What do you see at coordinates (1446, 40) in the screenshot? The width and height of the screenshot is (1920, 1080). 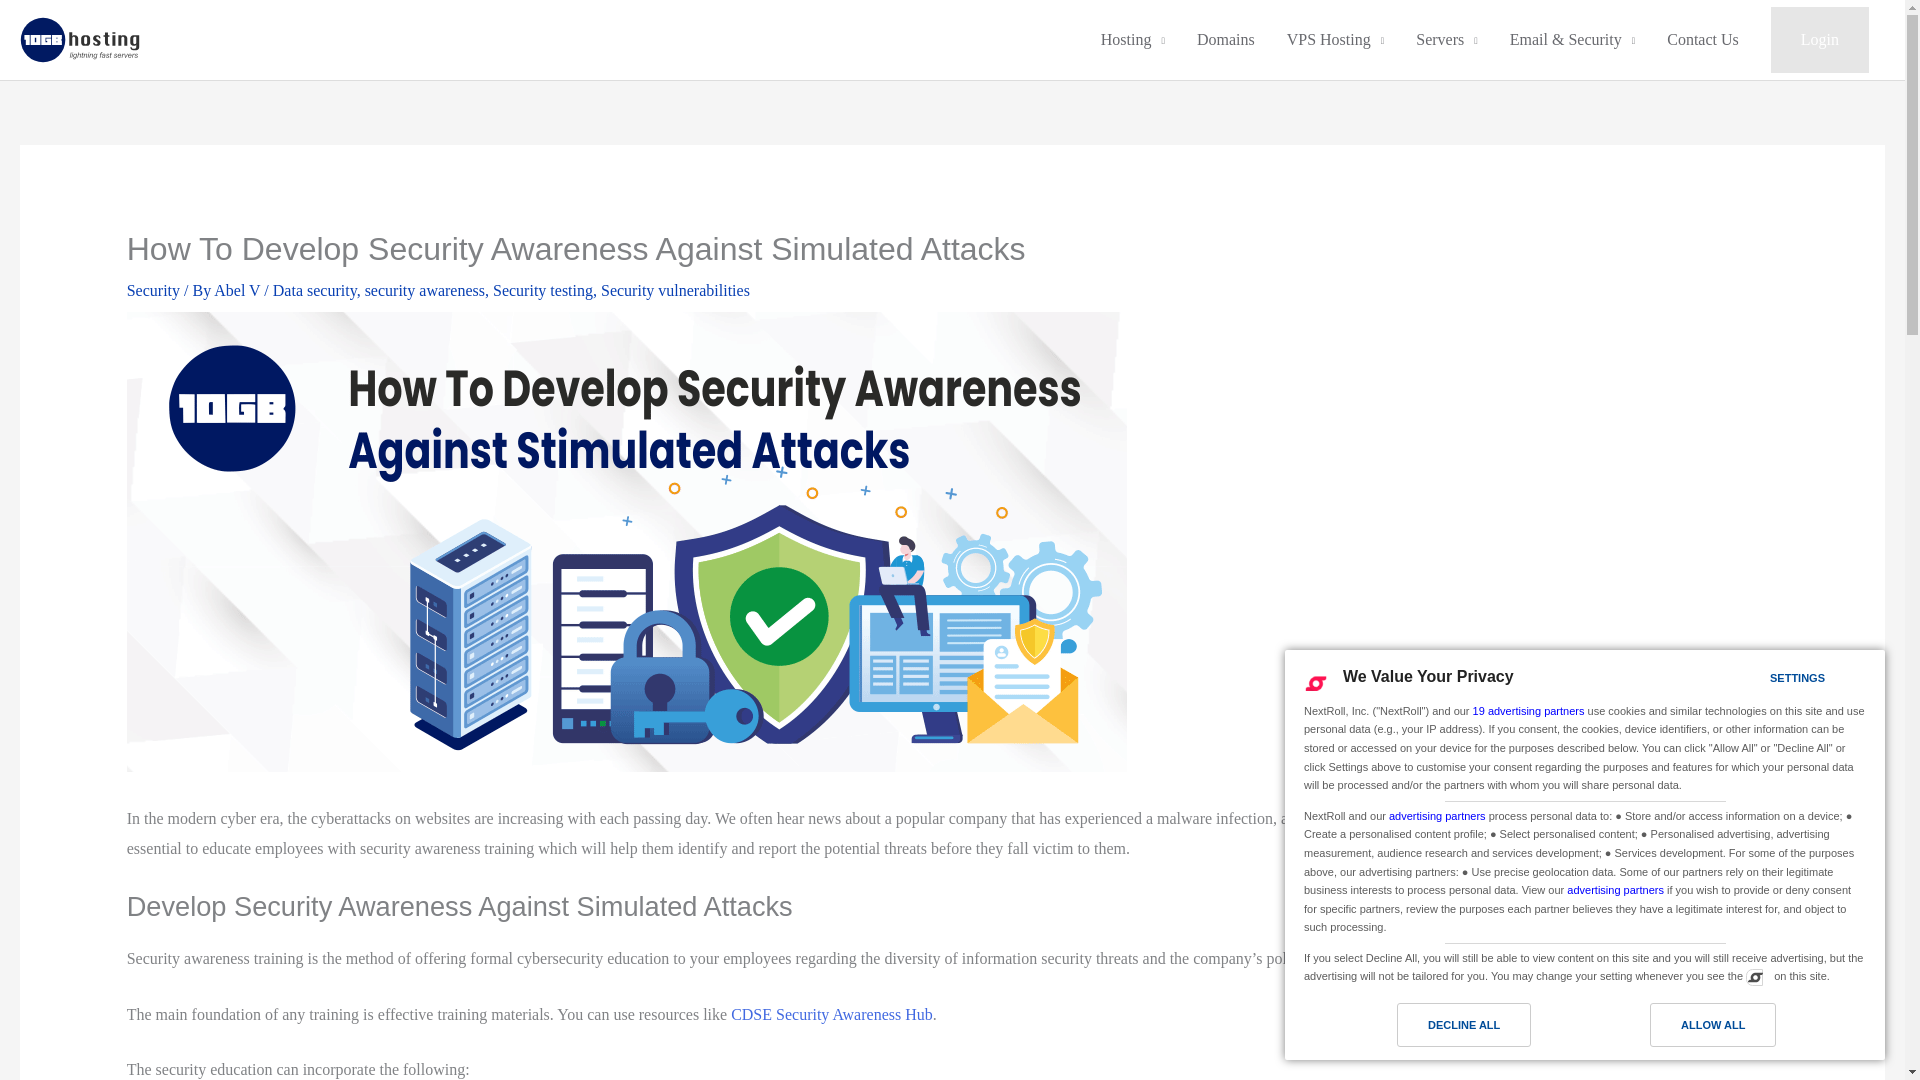 I see `Servers` at bounding box center [1446, 40].